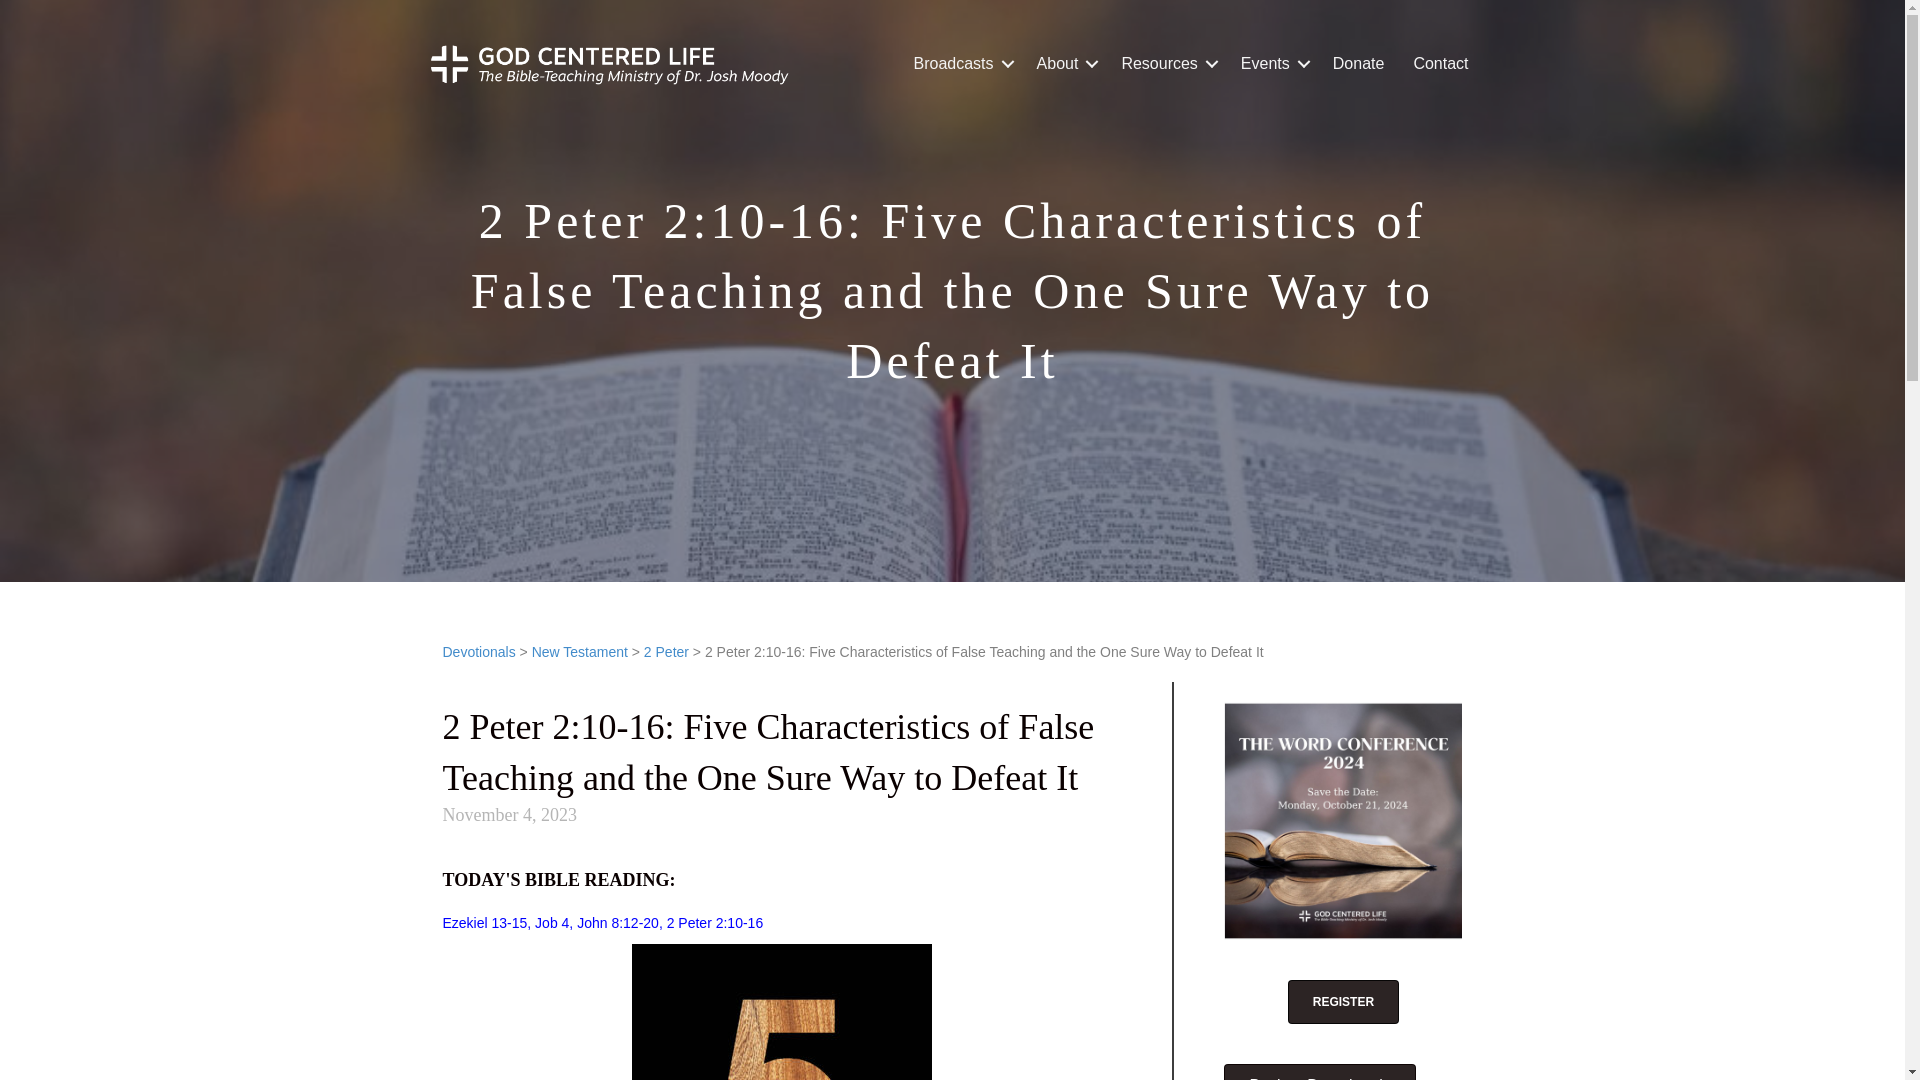 This screenshot has width=1920, height=1080. What do you see at coordinates (1440, 64) in the screenshot?
I see `Contact` at bounding box center [1440, 64].